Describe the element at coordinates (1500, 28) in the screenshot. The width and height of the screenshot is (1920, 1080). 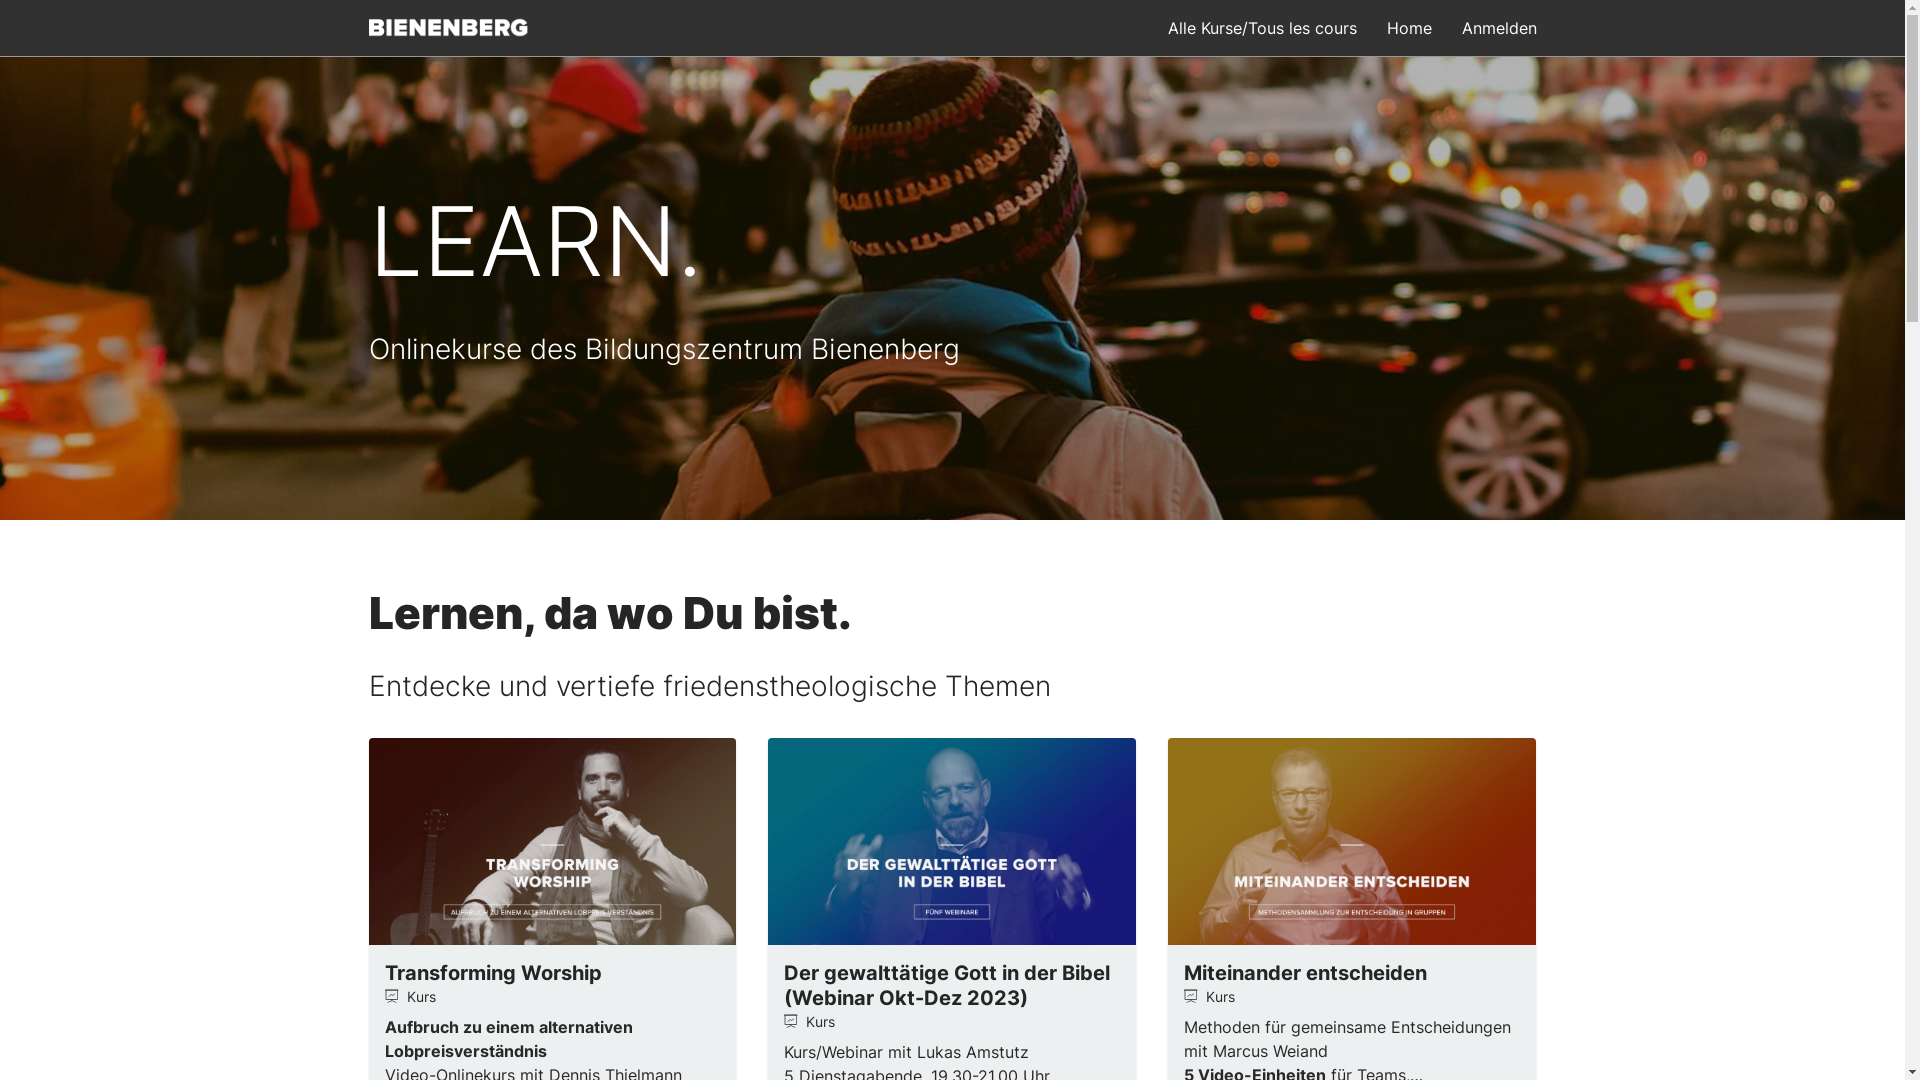
I see `Anmelden` at that location.